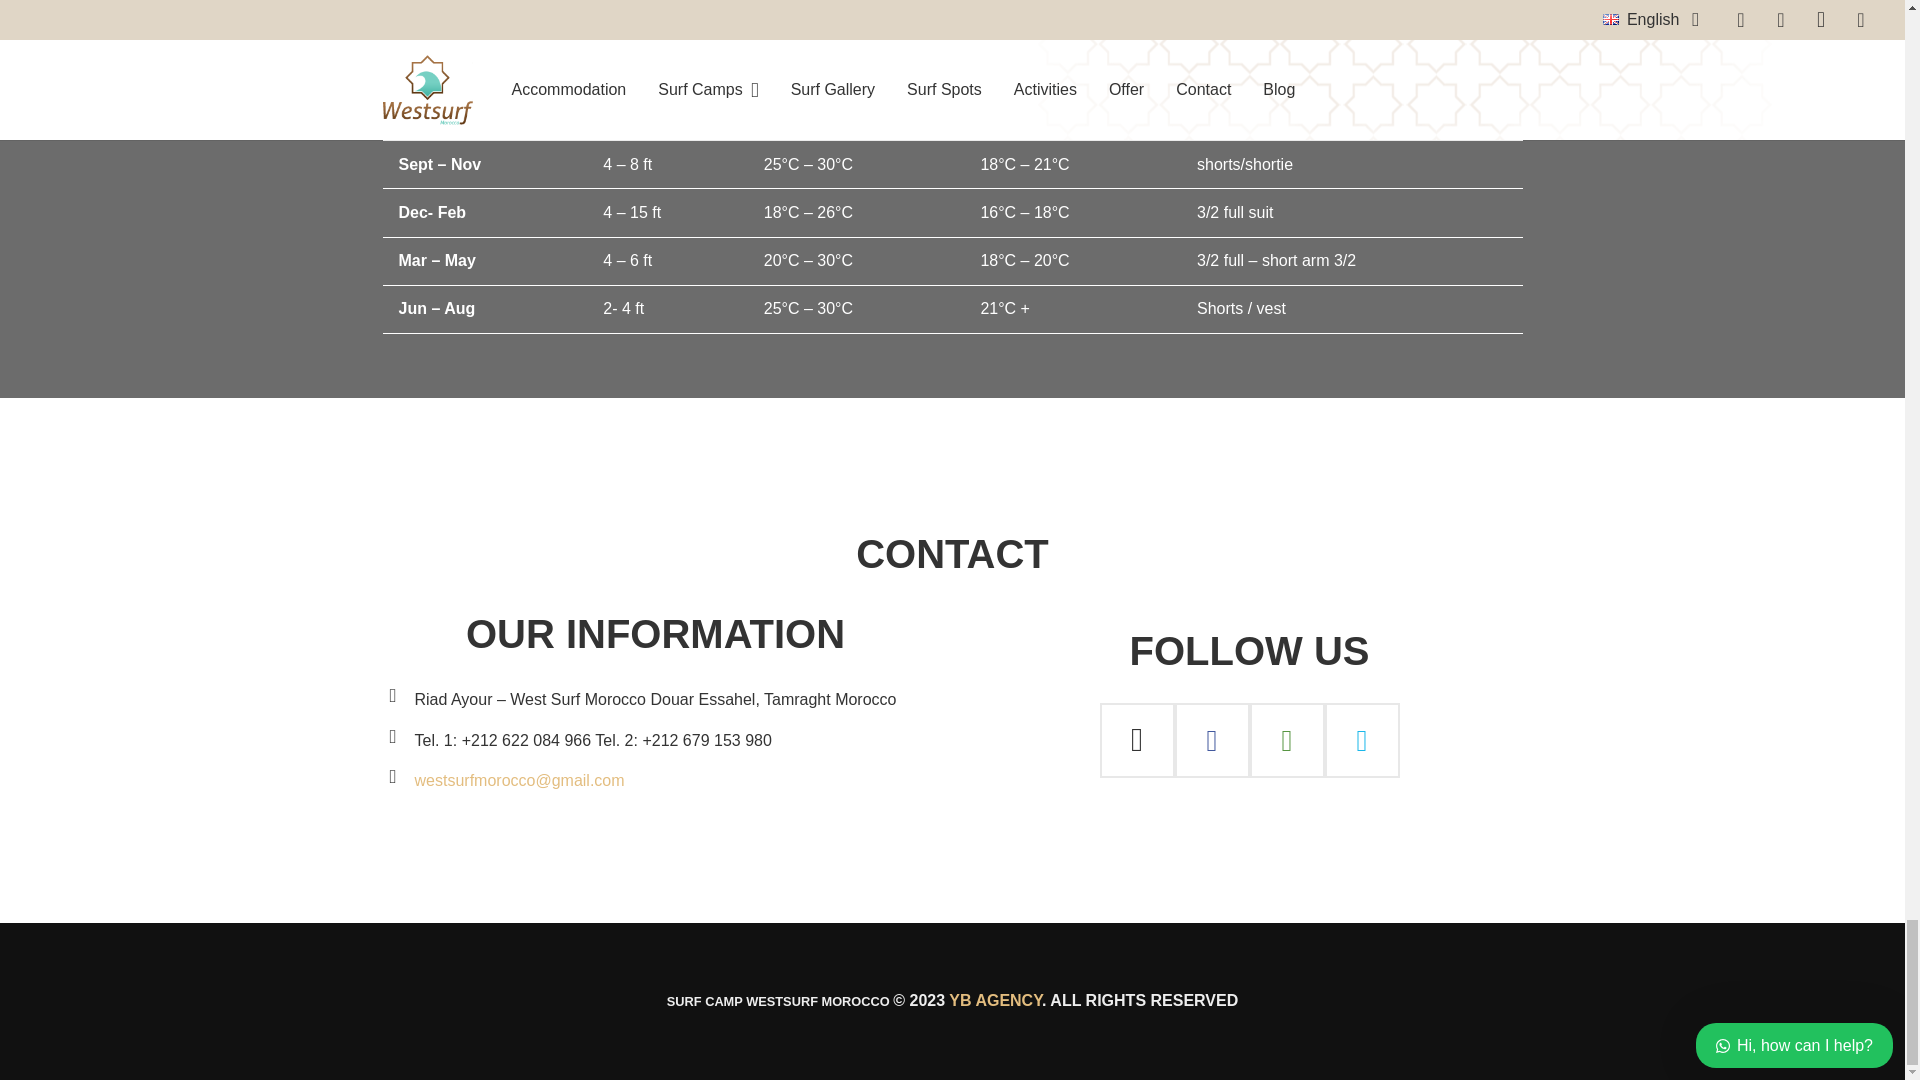 Image resolution: width=1920 pixels, height=1080 pixels. Describe the element at coordinates (1211, 740) in the screenshot. I see `Facebook` at that location.